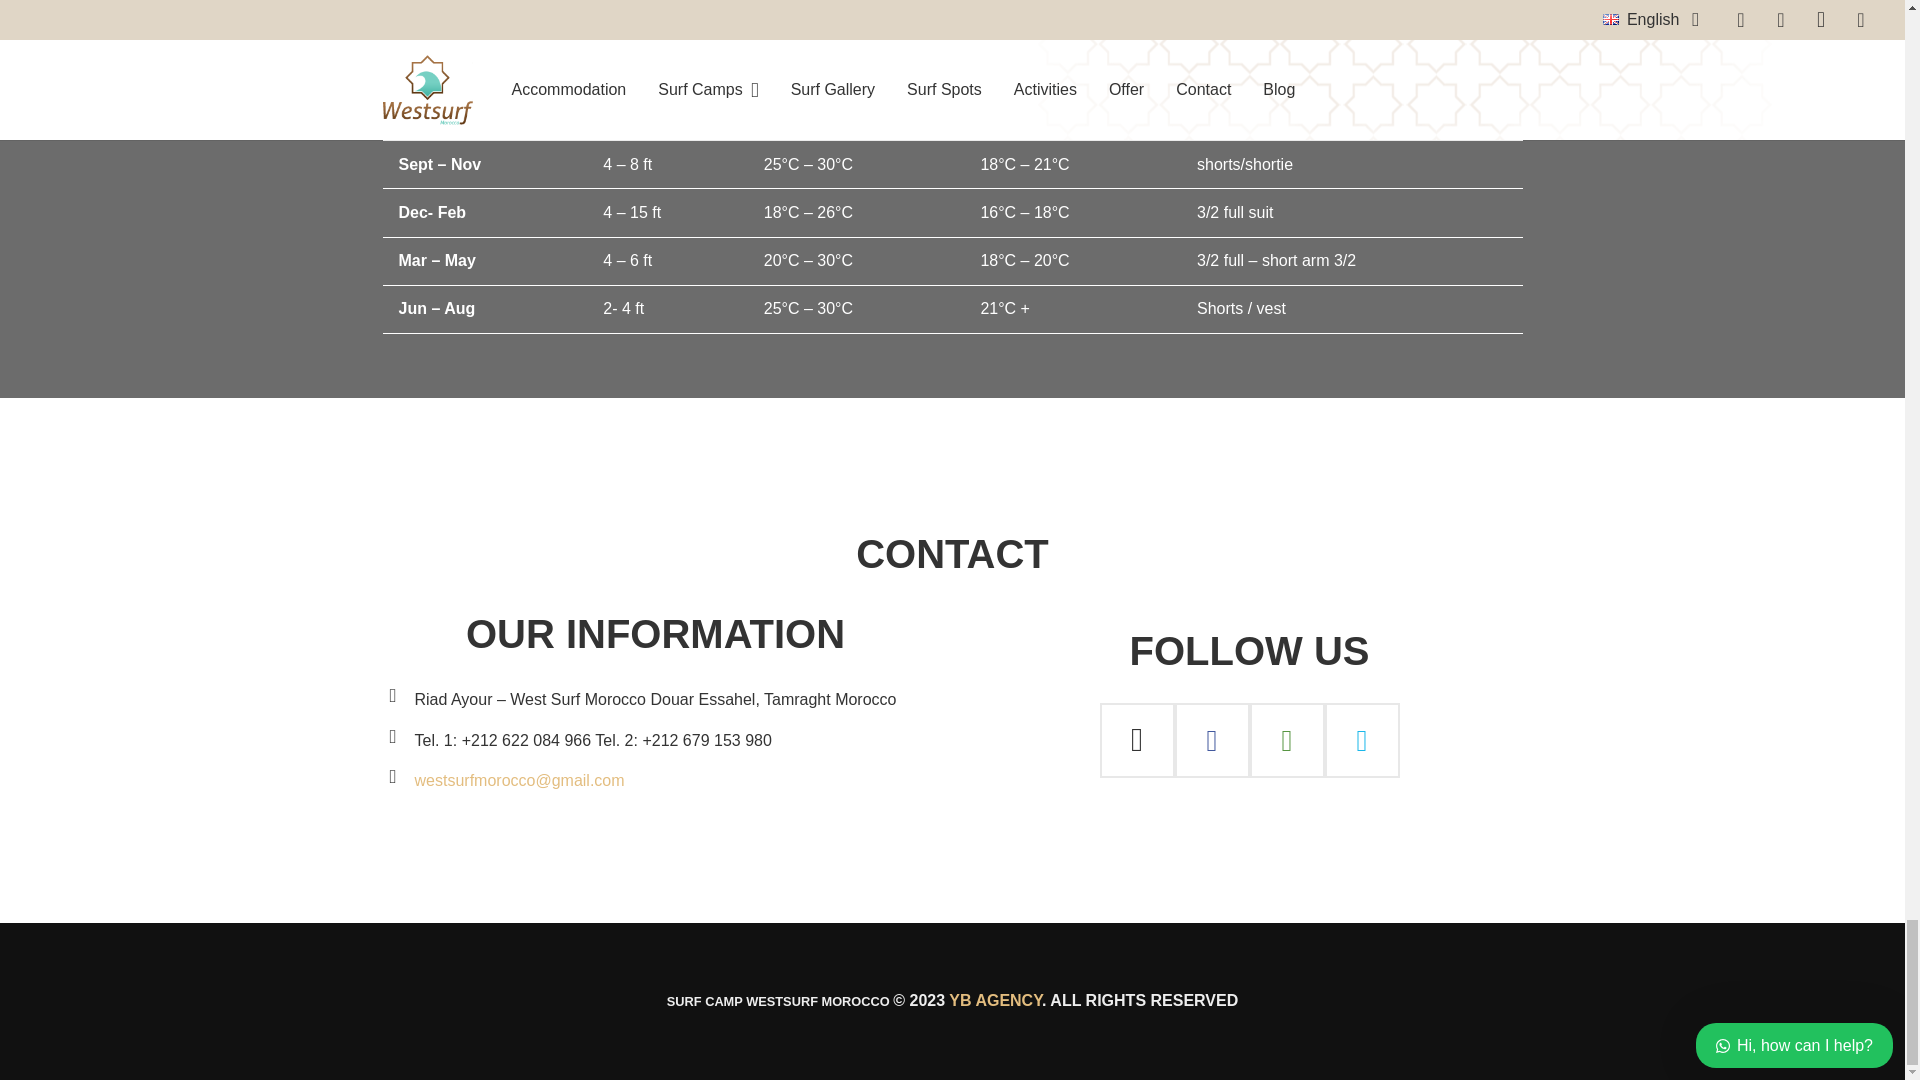 Image resolution: width=1920 pixels, height=1080 pixels. Describe the element at coordinates (1211, 740) in the screenshot. I see `Facebook` at that location.